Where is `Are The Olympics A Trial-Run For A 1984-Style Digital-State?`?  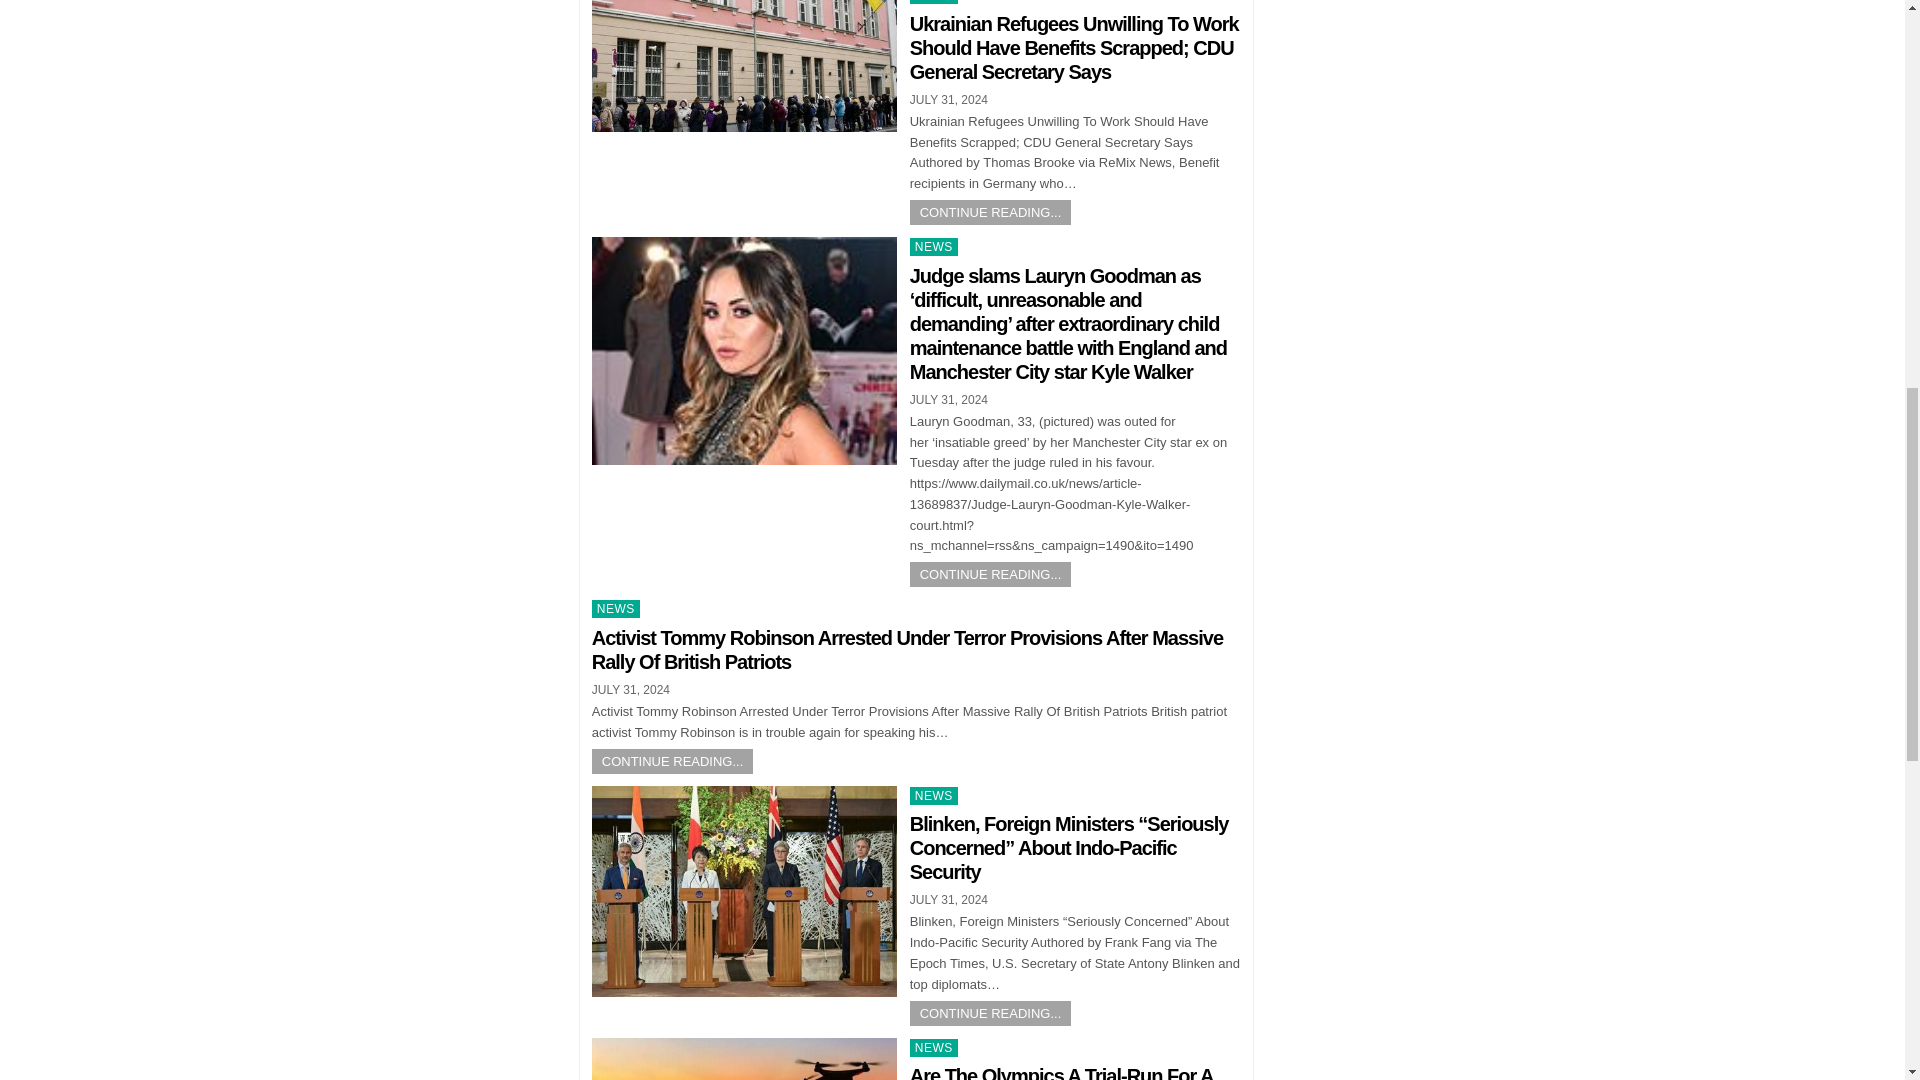 Are The Olympics A Trial-Run For A 1984-Style Digital-State? is located at coordinates (1062, 1072).